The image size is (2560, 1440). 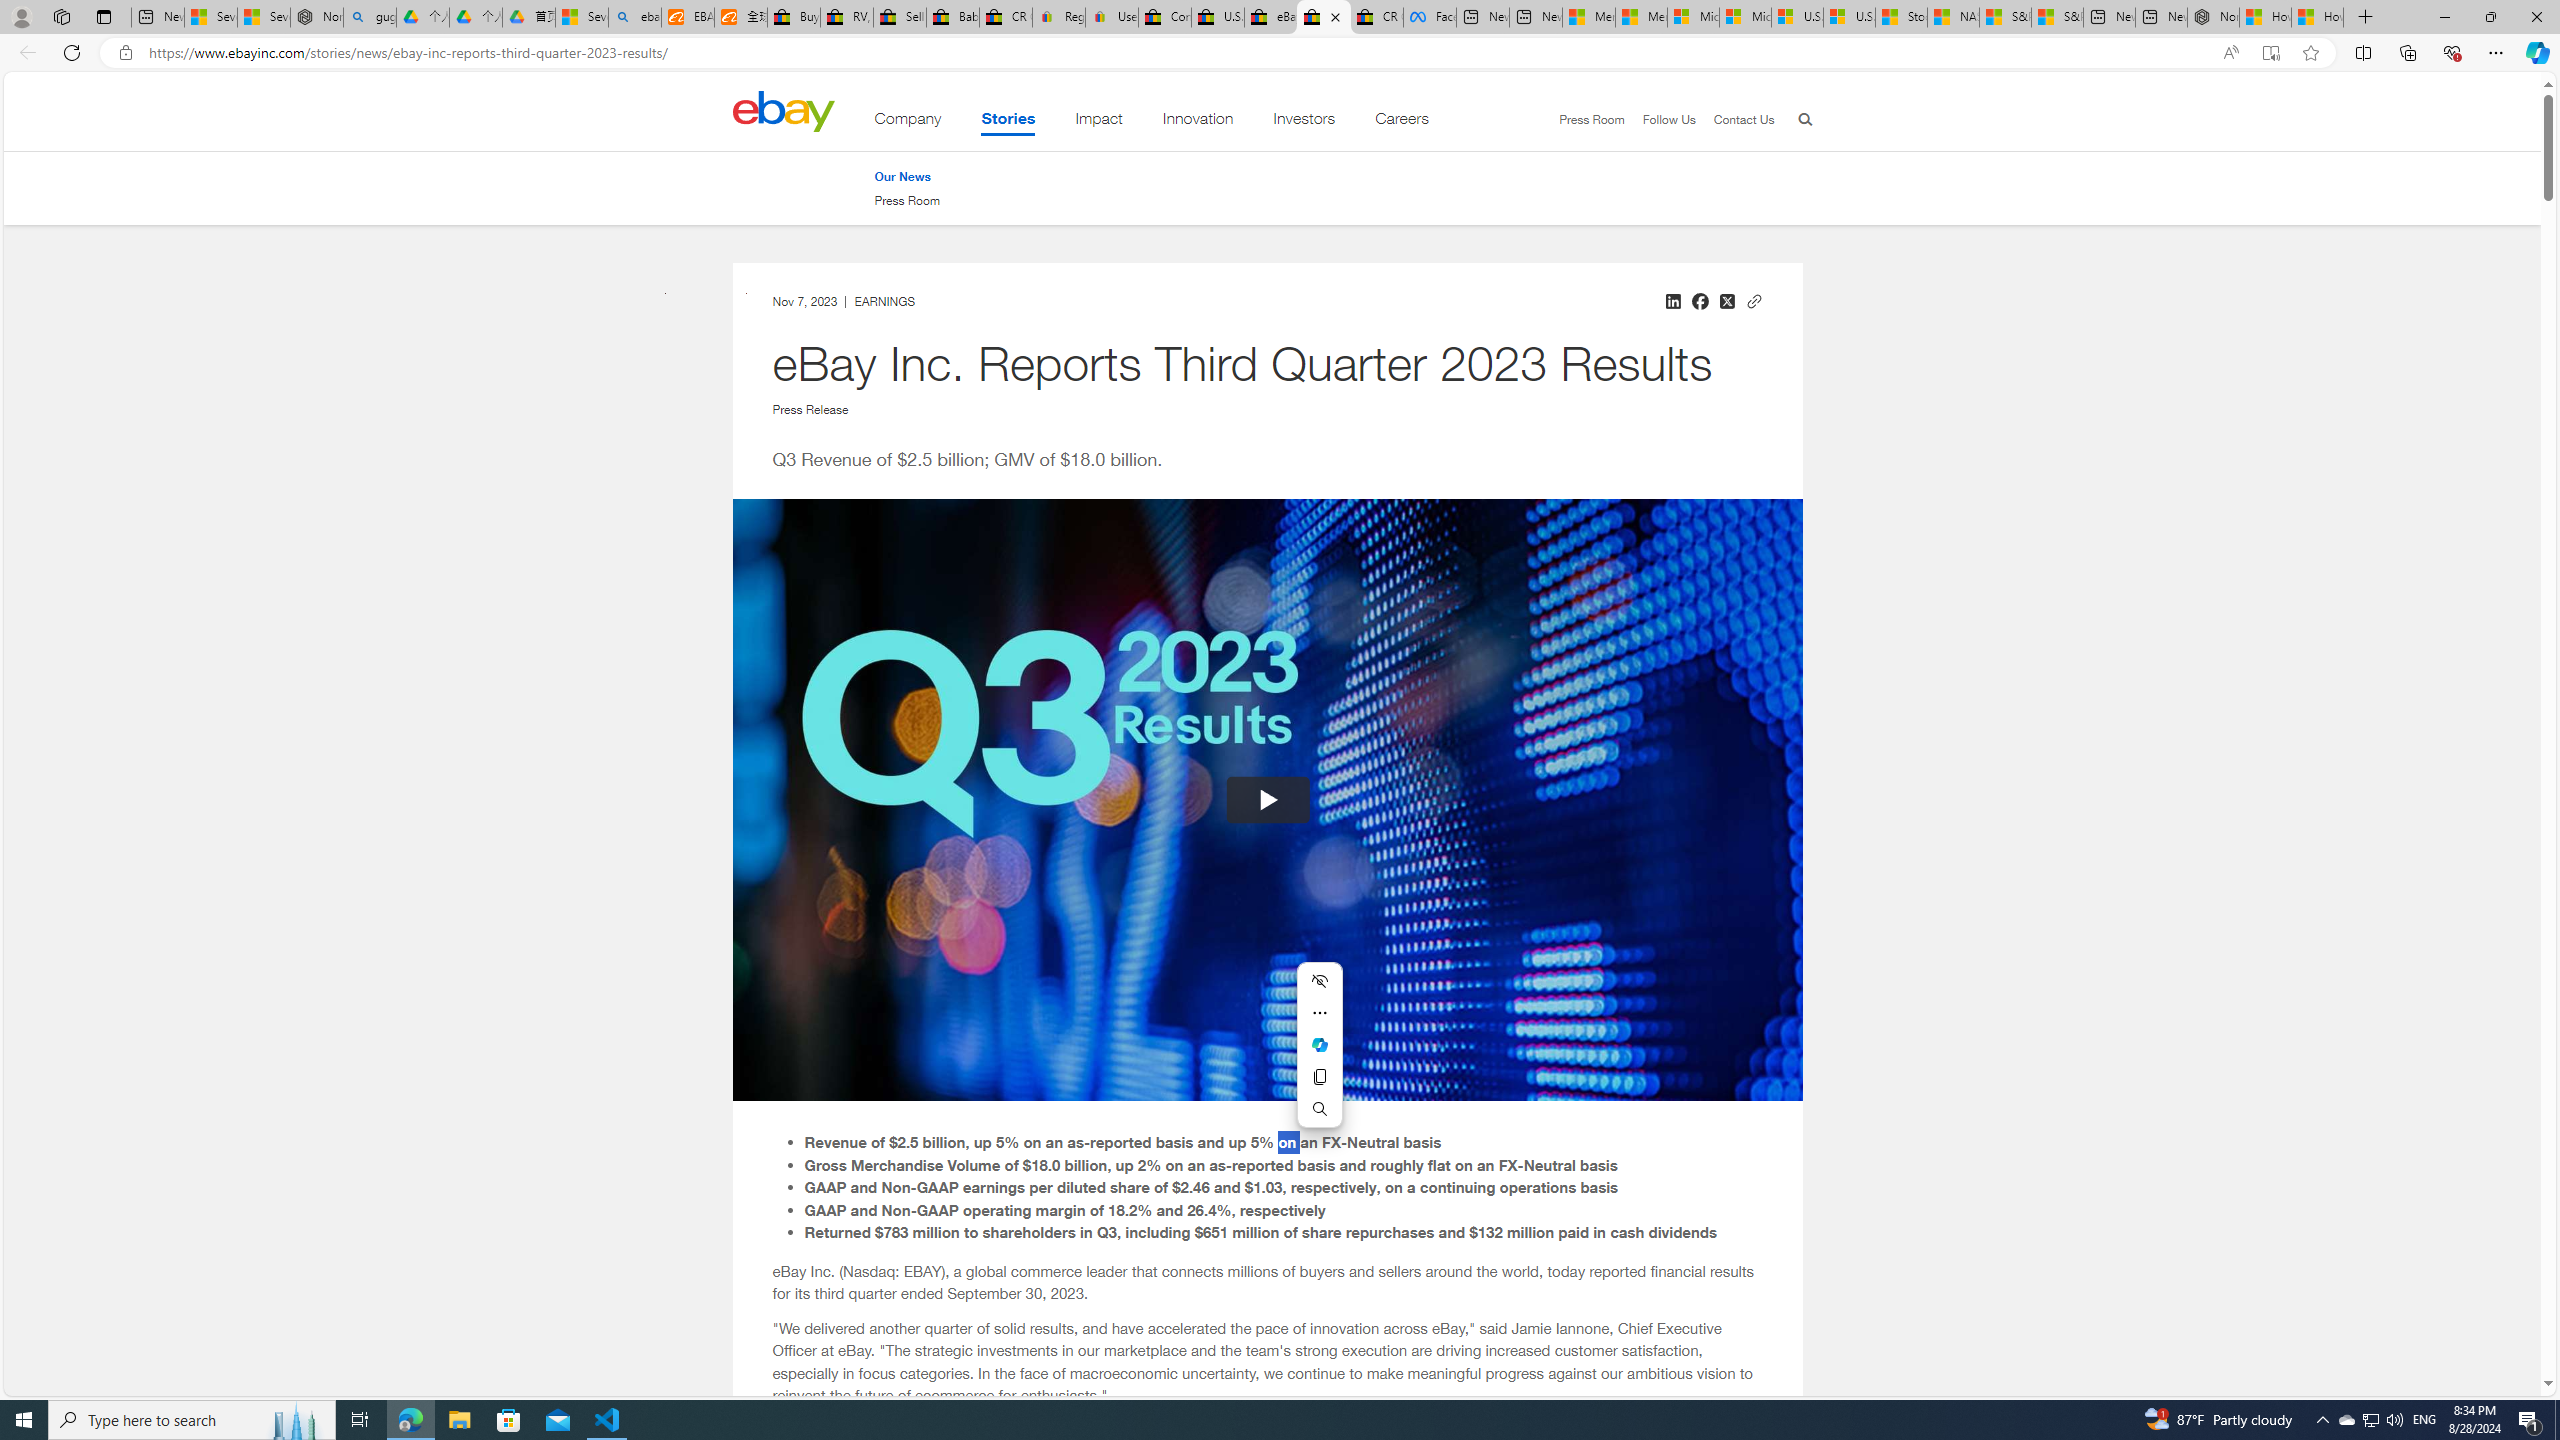 What do you see at coordinates (907, 176) in the screenshot?
I see `Our News` at bounding box center [907, 176].